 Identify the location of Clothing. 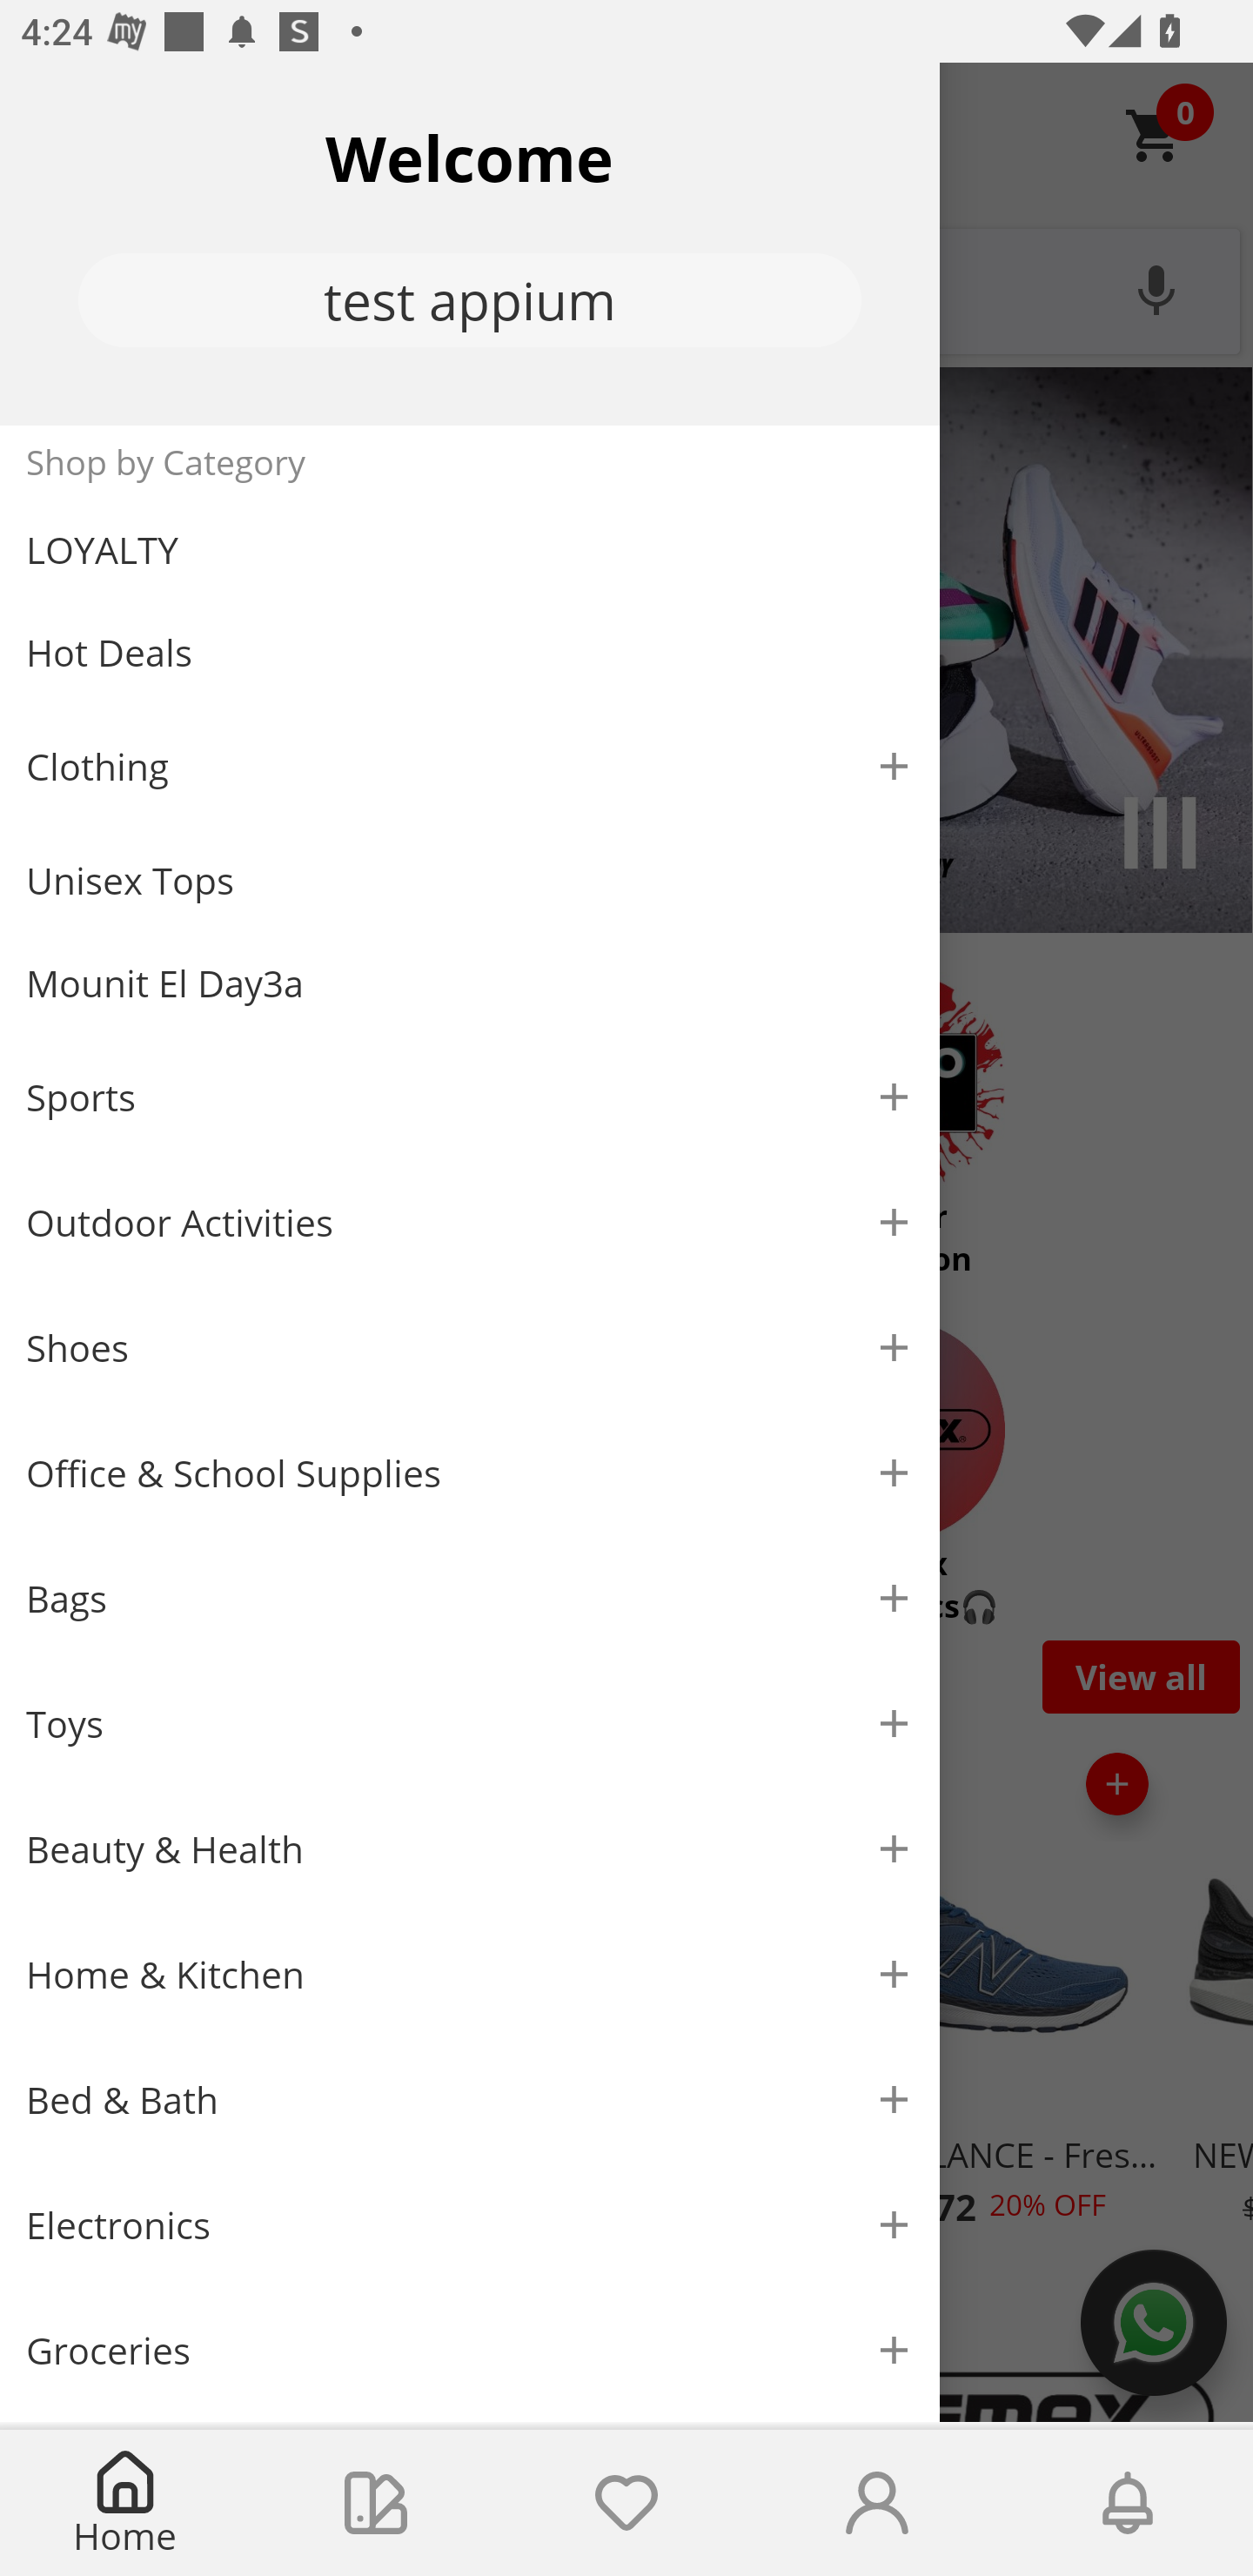
(470, 766).